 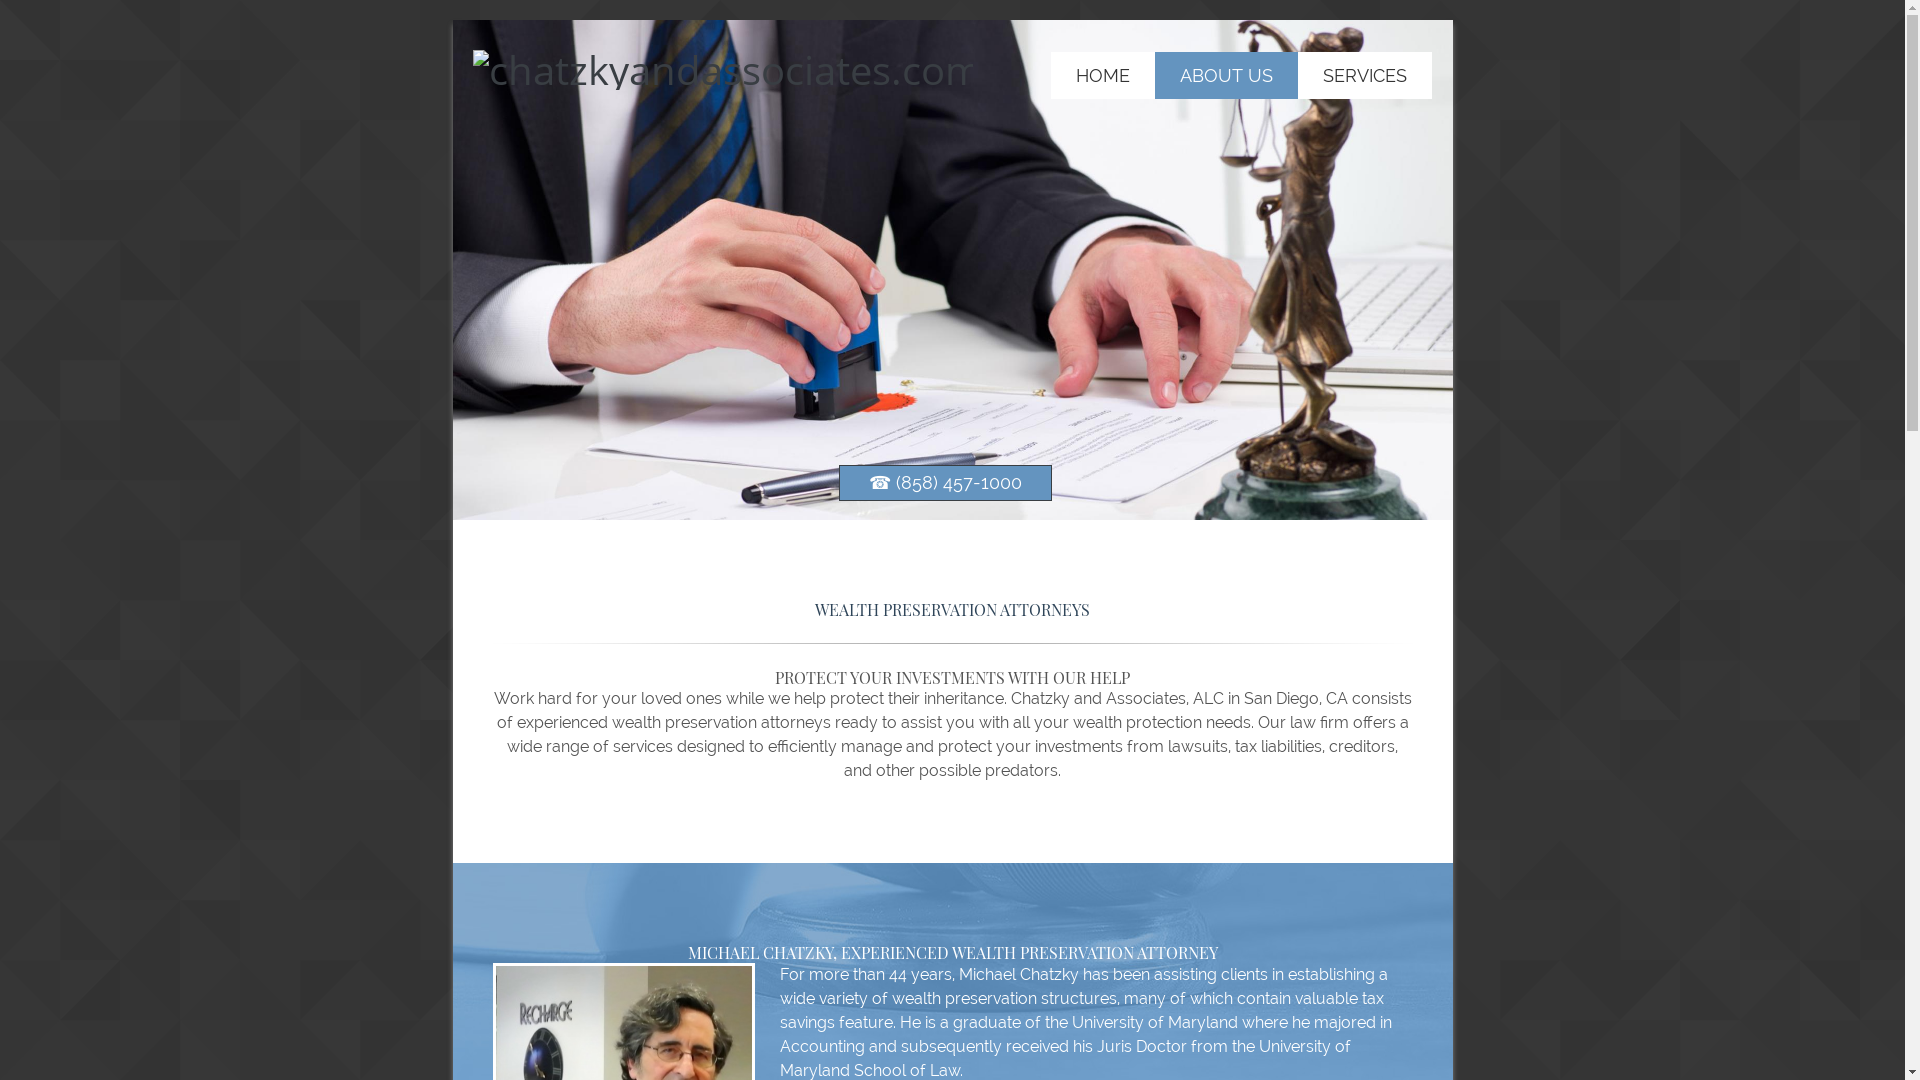 What do you see at coordinates (1364, 75) in the screenshot?
I see `Services` at bounding box center [1364, 75].